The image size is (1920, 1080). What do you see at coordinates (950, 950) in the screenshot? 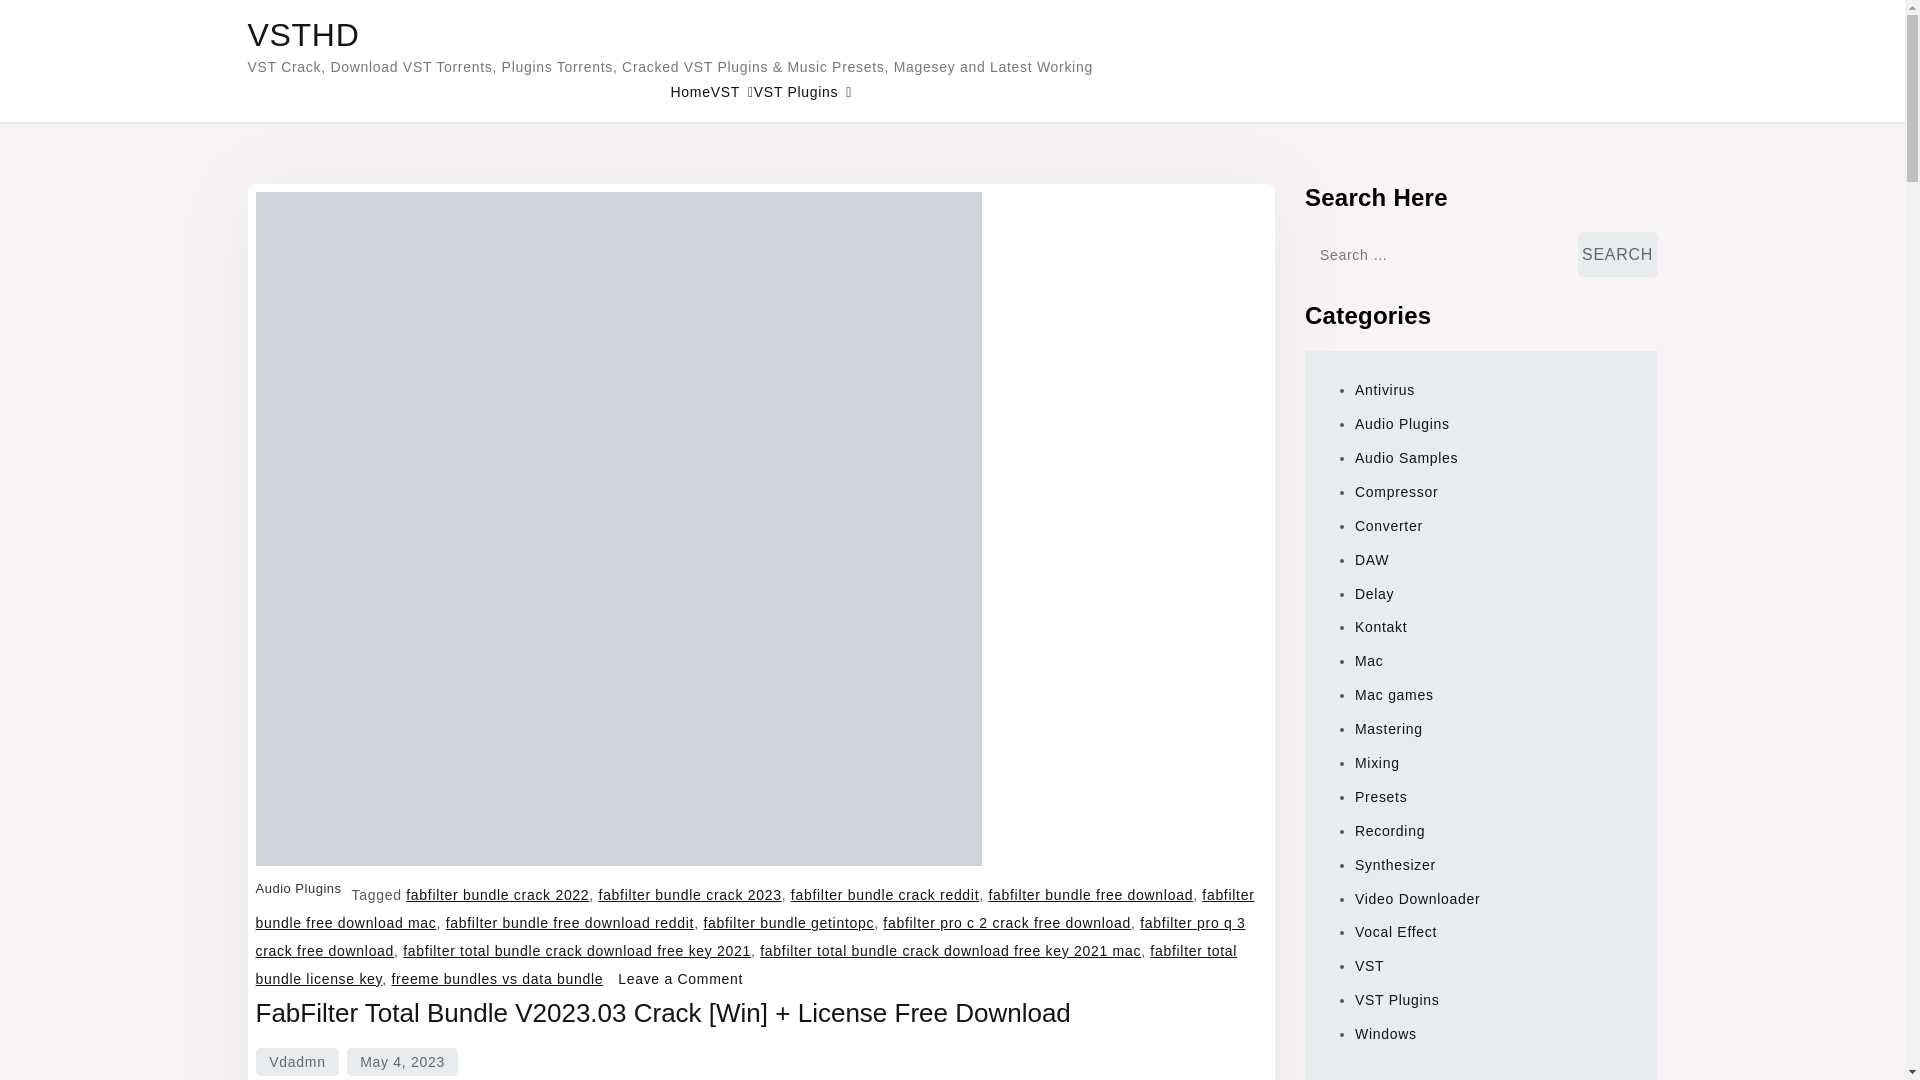
I see `fabfilter total bundle crack download free key 2021 mac` at bounding box center [950, 950].